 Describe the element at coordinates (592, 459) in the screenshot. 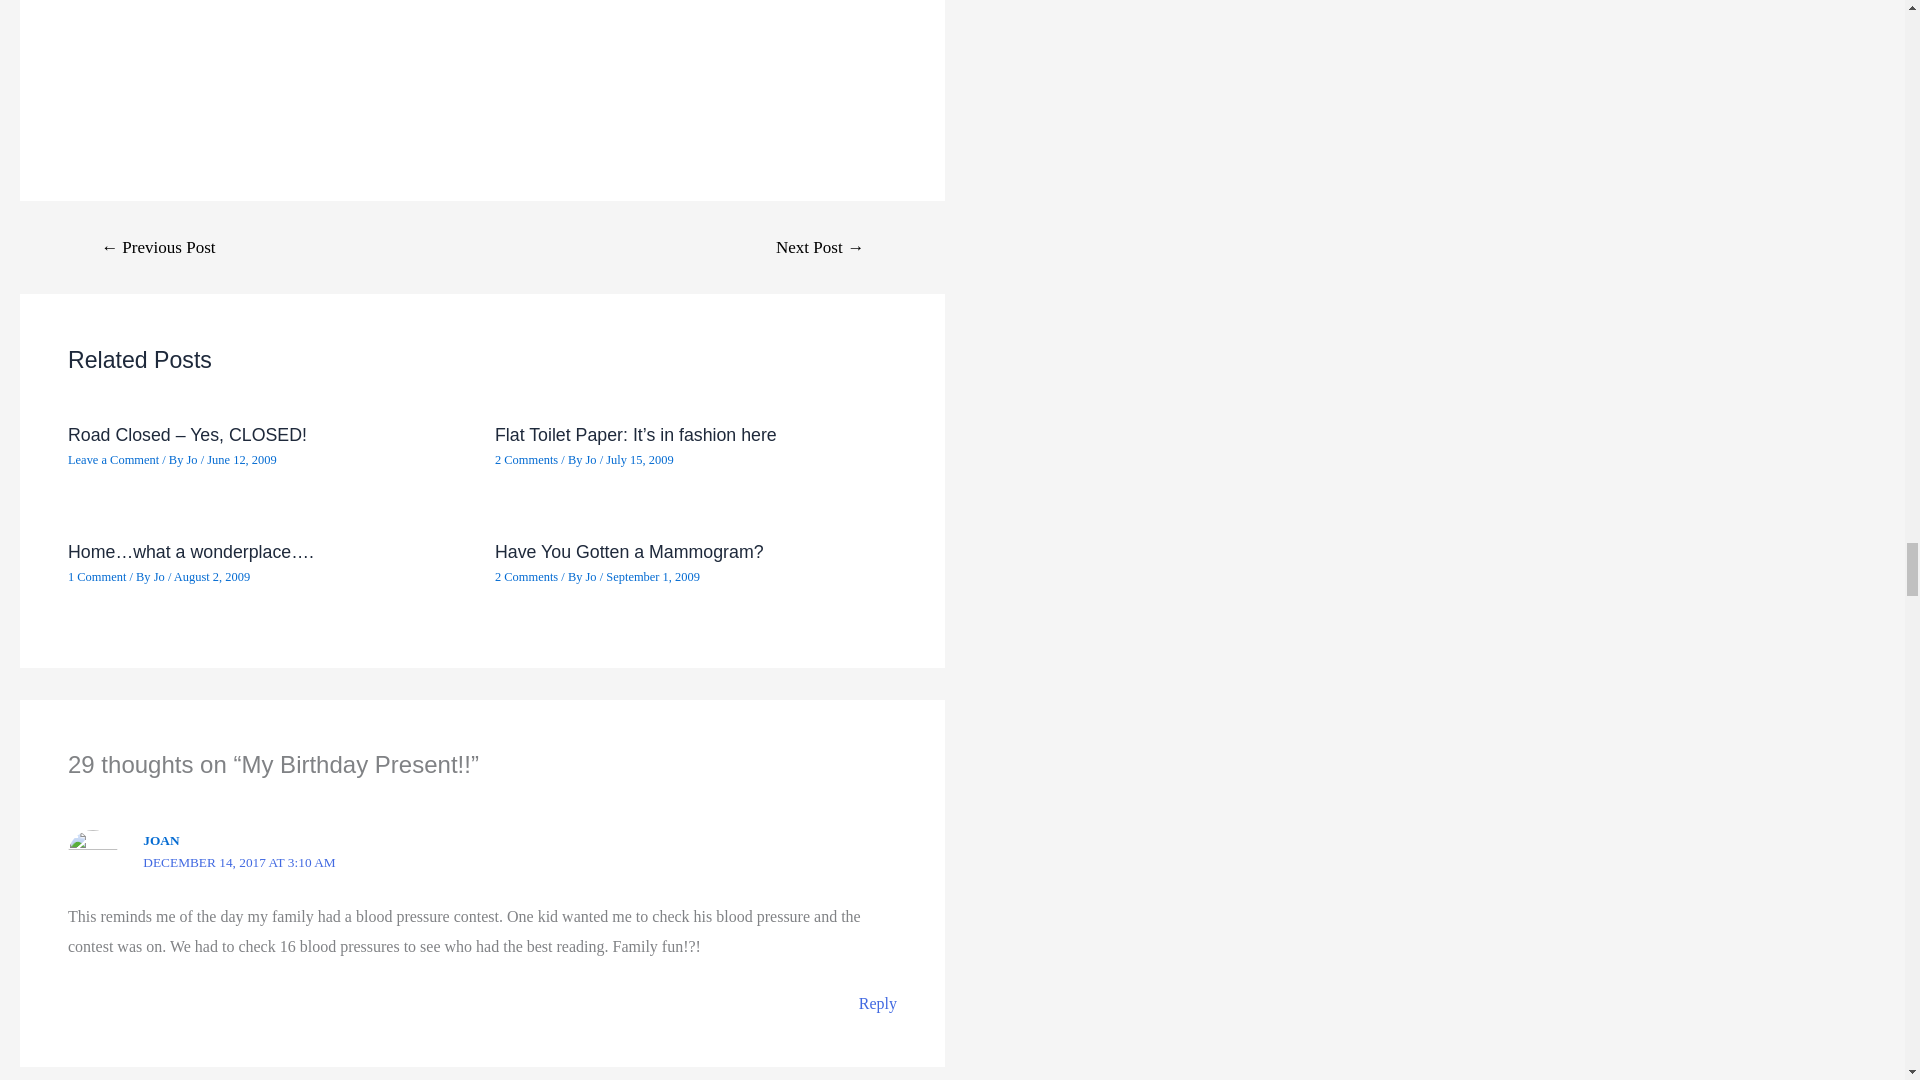

I see `View all posts by Jo` at that location.